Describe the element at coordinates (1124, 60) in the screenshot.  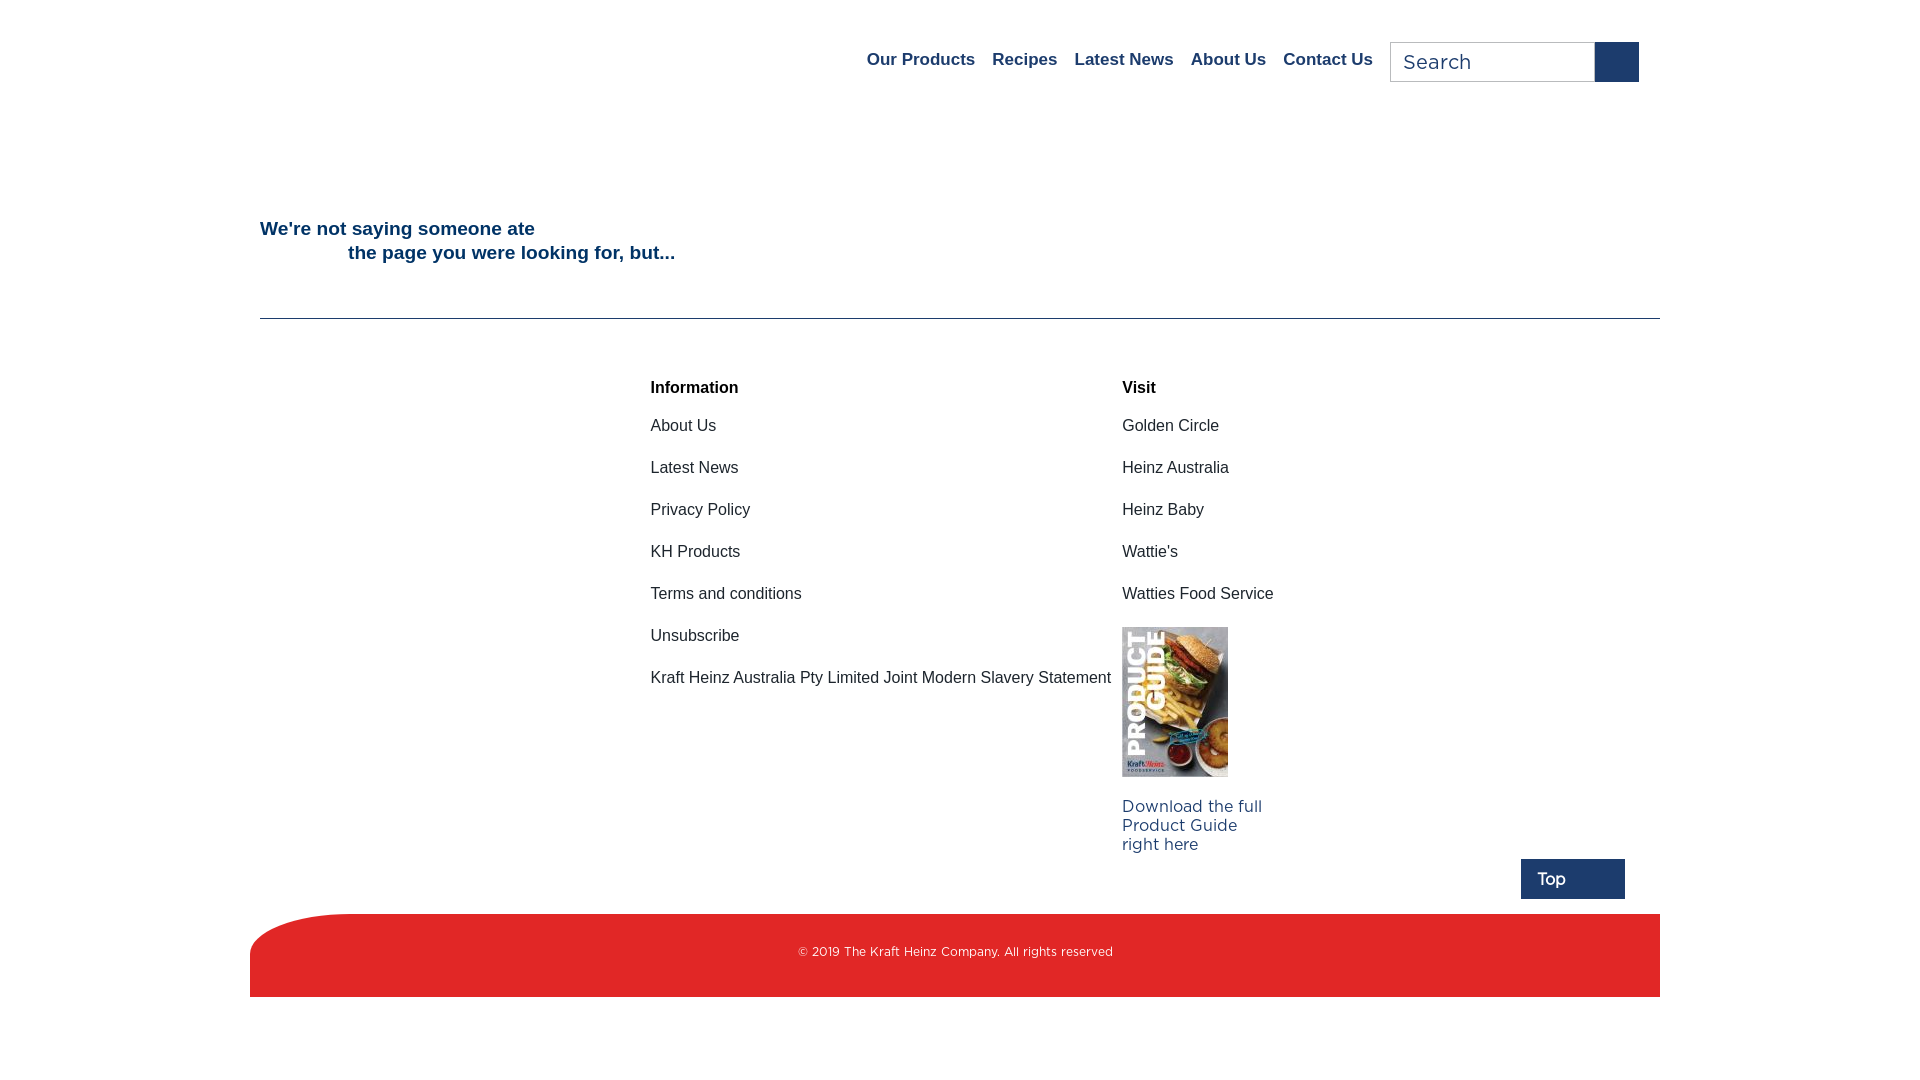
I see `Latest News` at that location.